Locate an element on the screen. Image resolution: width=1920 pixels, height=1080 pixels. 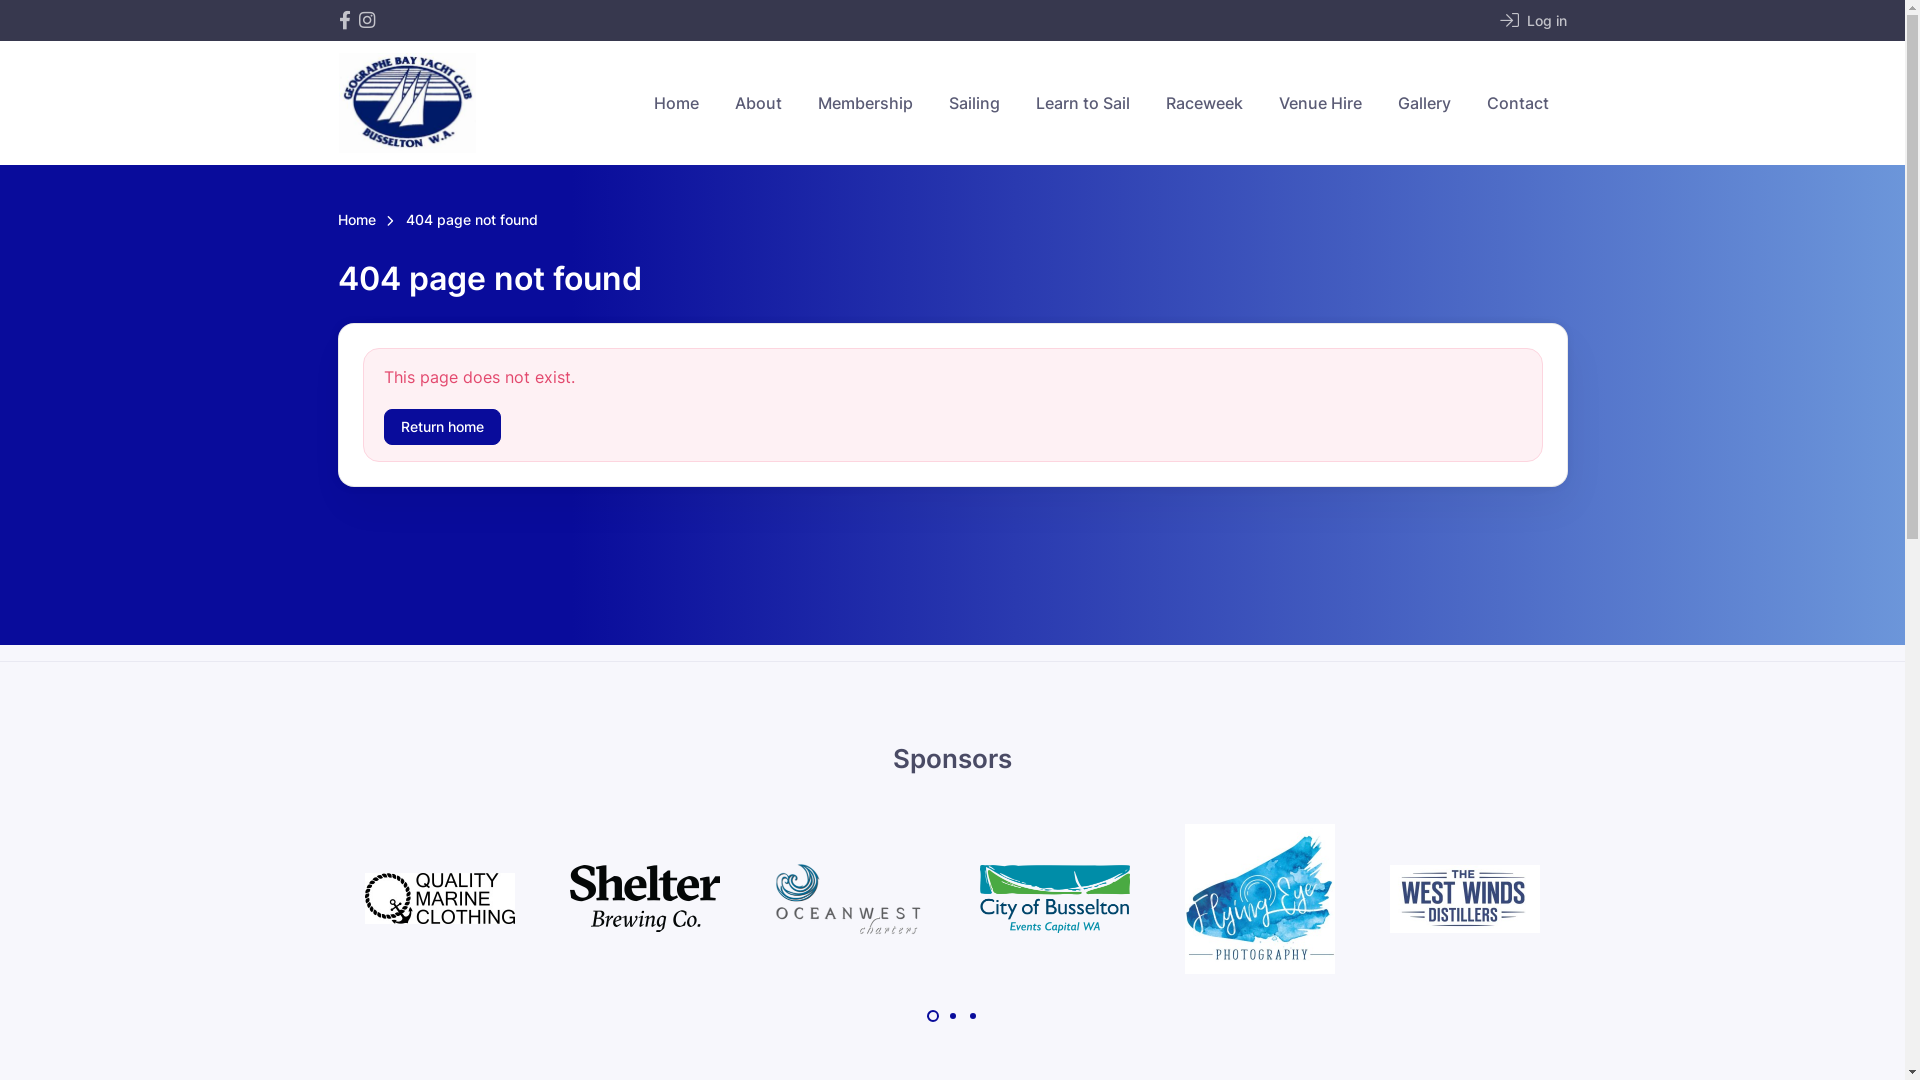
Membership is located at coordinates (866, 103).